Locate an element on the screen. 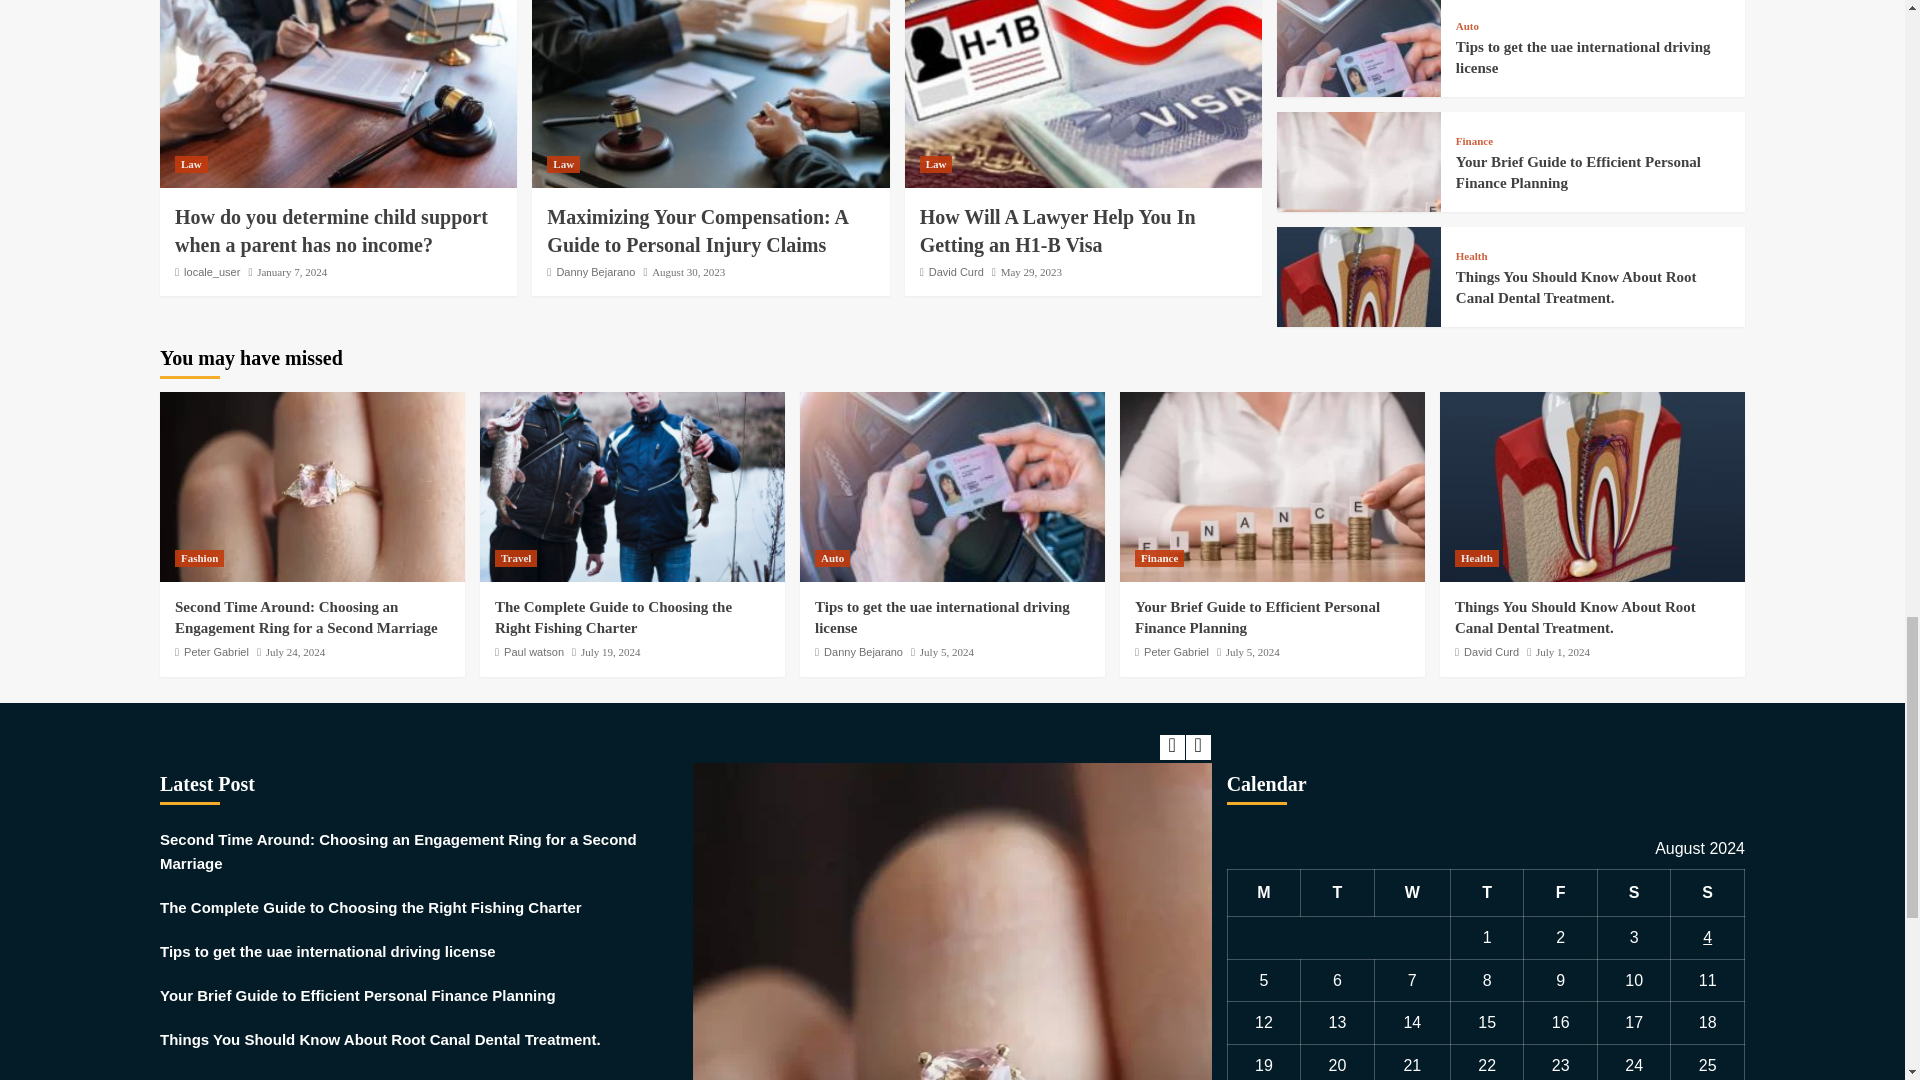 The image size is (1920, 1080). May 29, 2023 is located at coordinates (1030, 271).